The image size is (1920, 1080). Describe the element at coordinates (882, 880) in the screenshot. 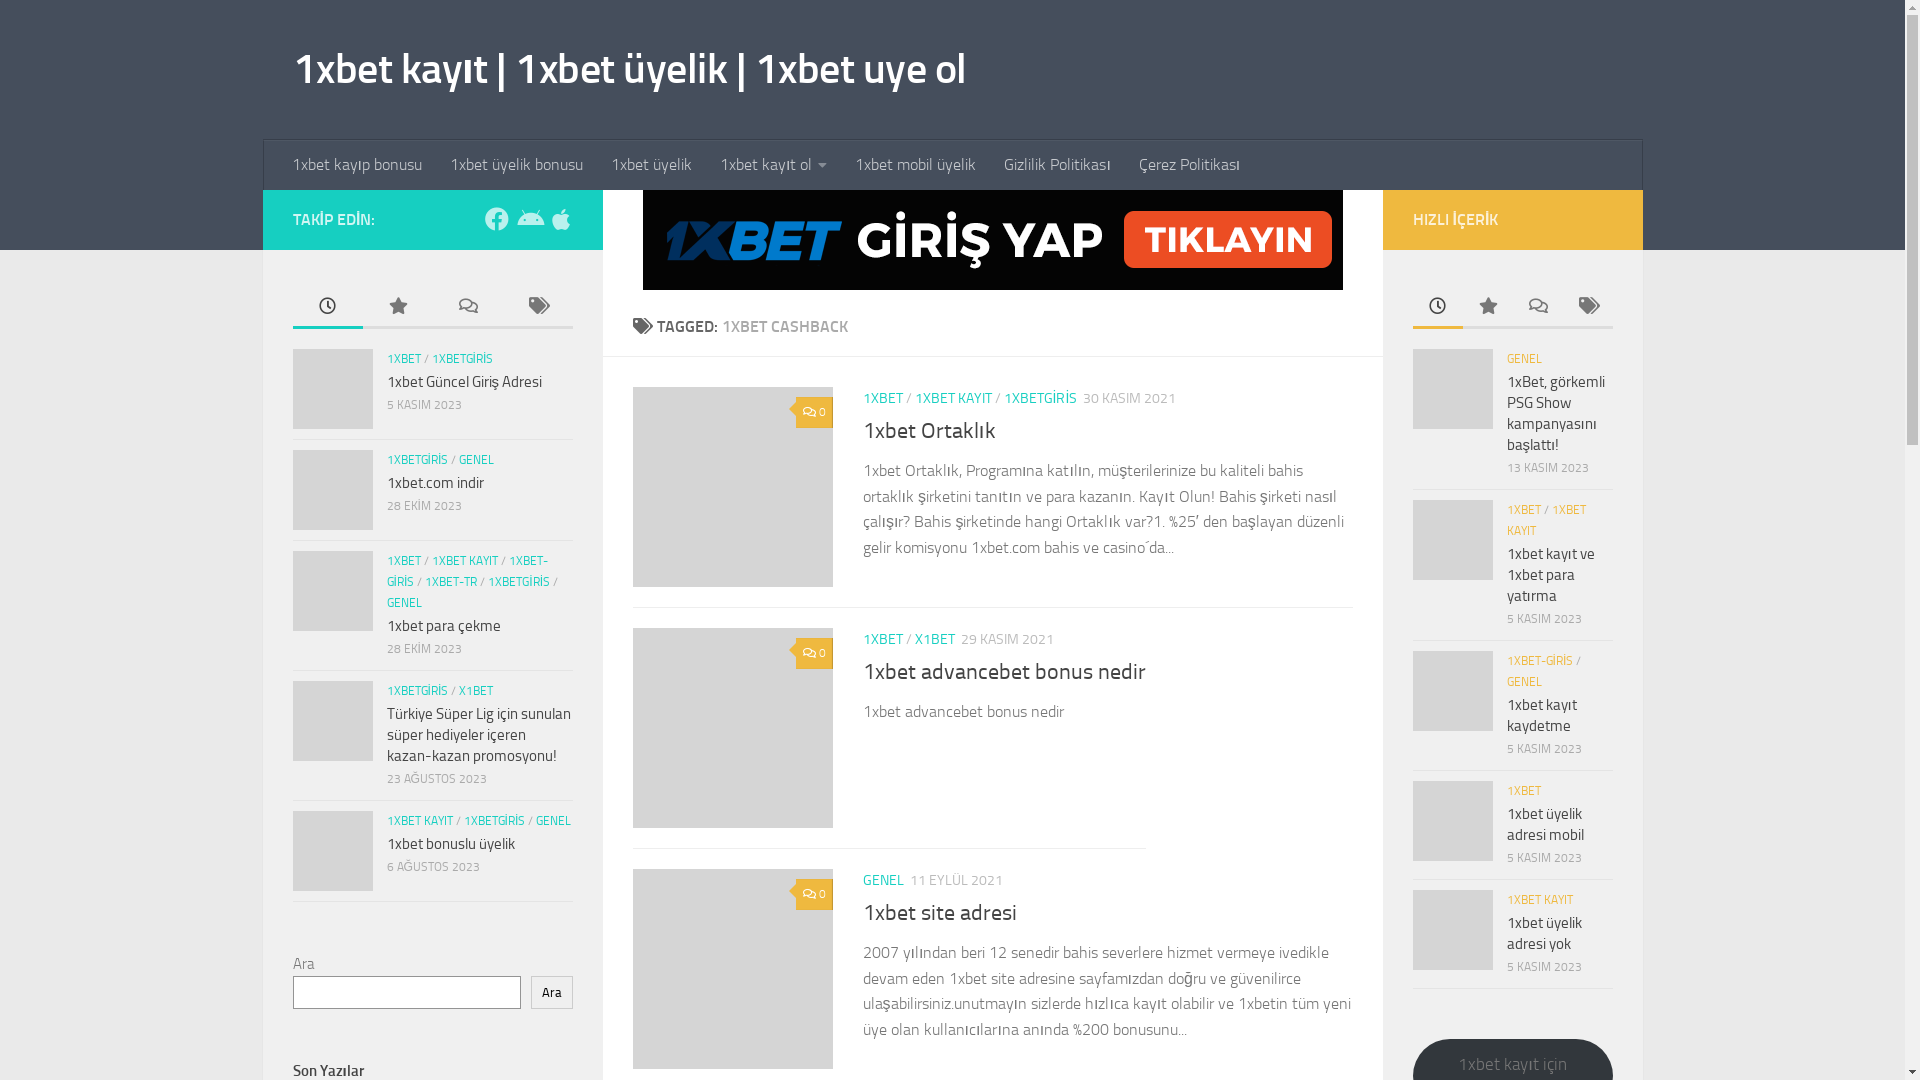

I see `GENEL` at that location.